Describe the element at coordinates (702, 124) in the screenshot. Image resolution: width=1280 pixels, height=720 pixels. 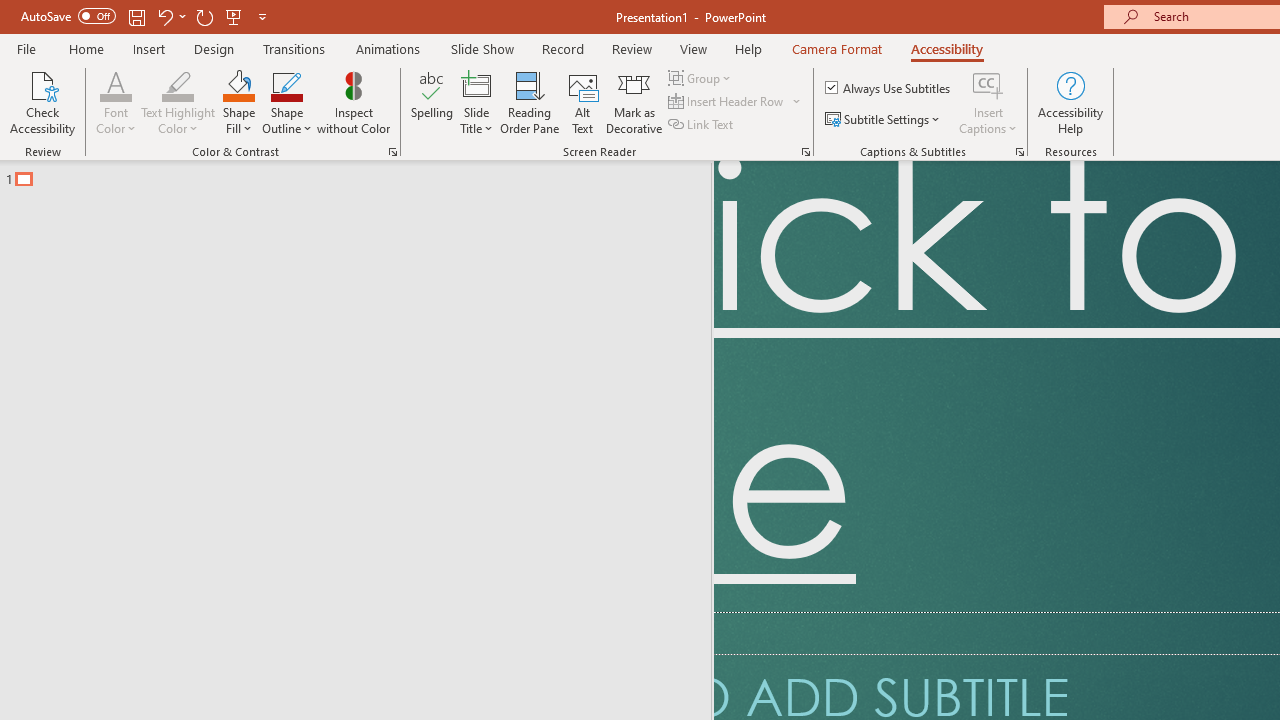
I see `Link Text` at that location.